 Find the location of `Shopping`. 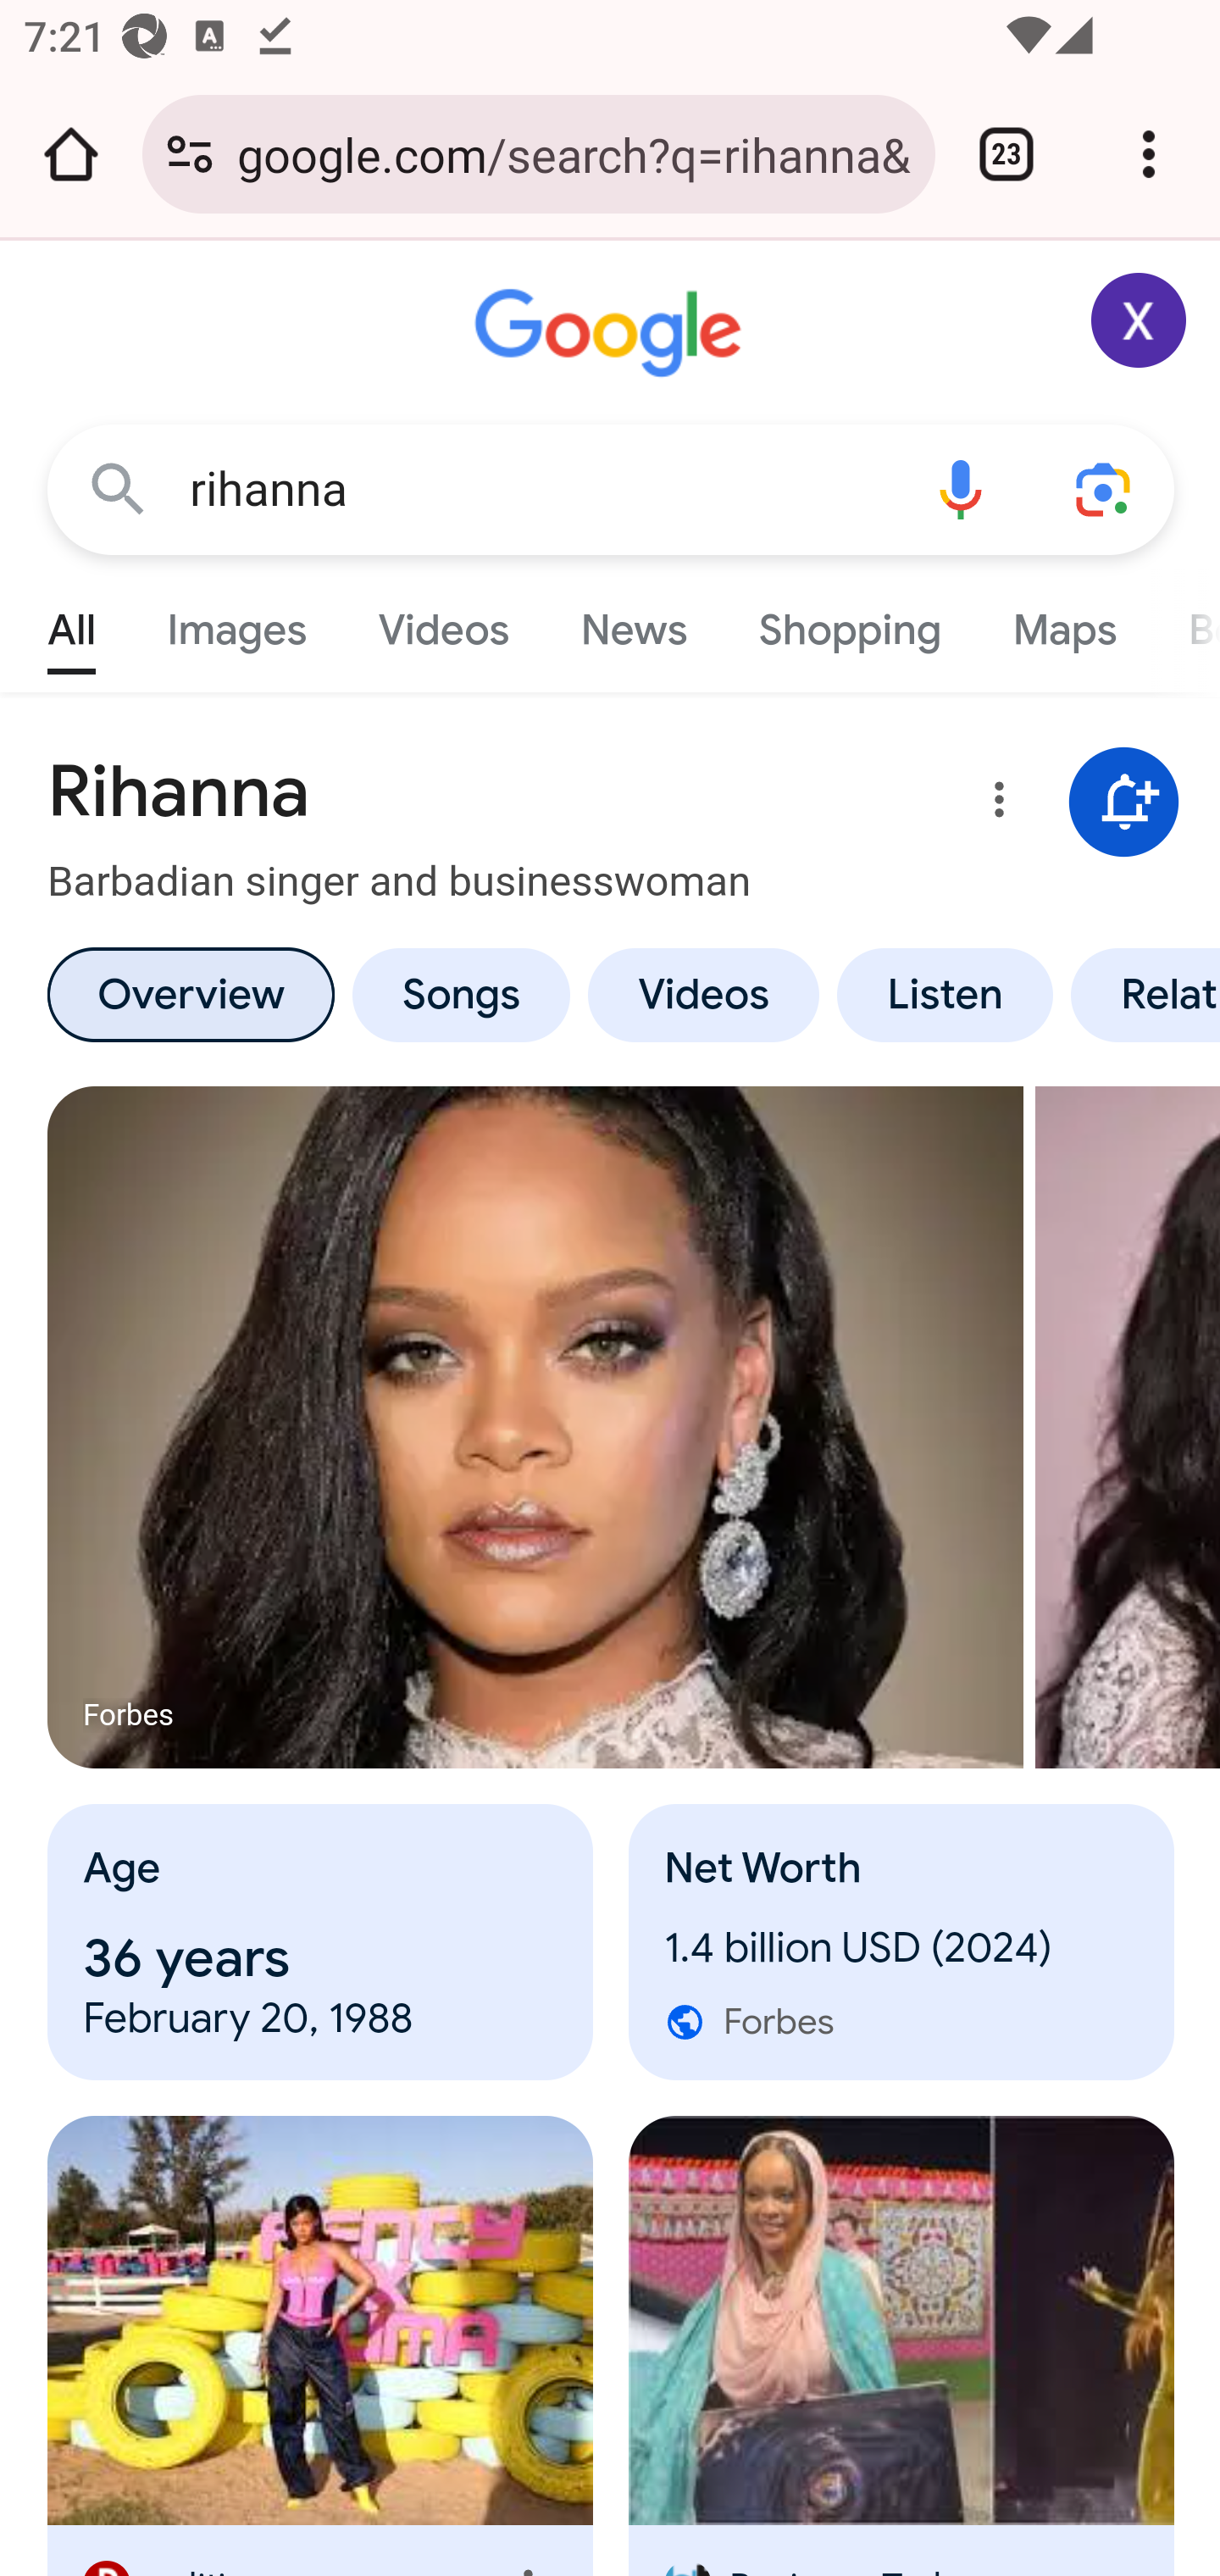

Shopping is located at coordinates (849, 622).